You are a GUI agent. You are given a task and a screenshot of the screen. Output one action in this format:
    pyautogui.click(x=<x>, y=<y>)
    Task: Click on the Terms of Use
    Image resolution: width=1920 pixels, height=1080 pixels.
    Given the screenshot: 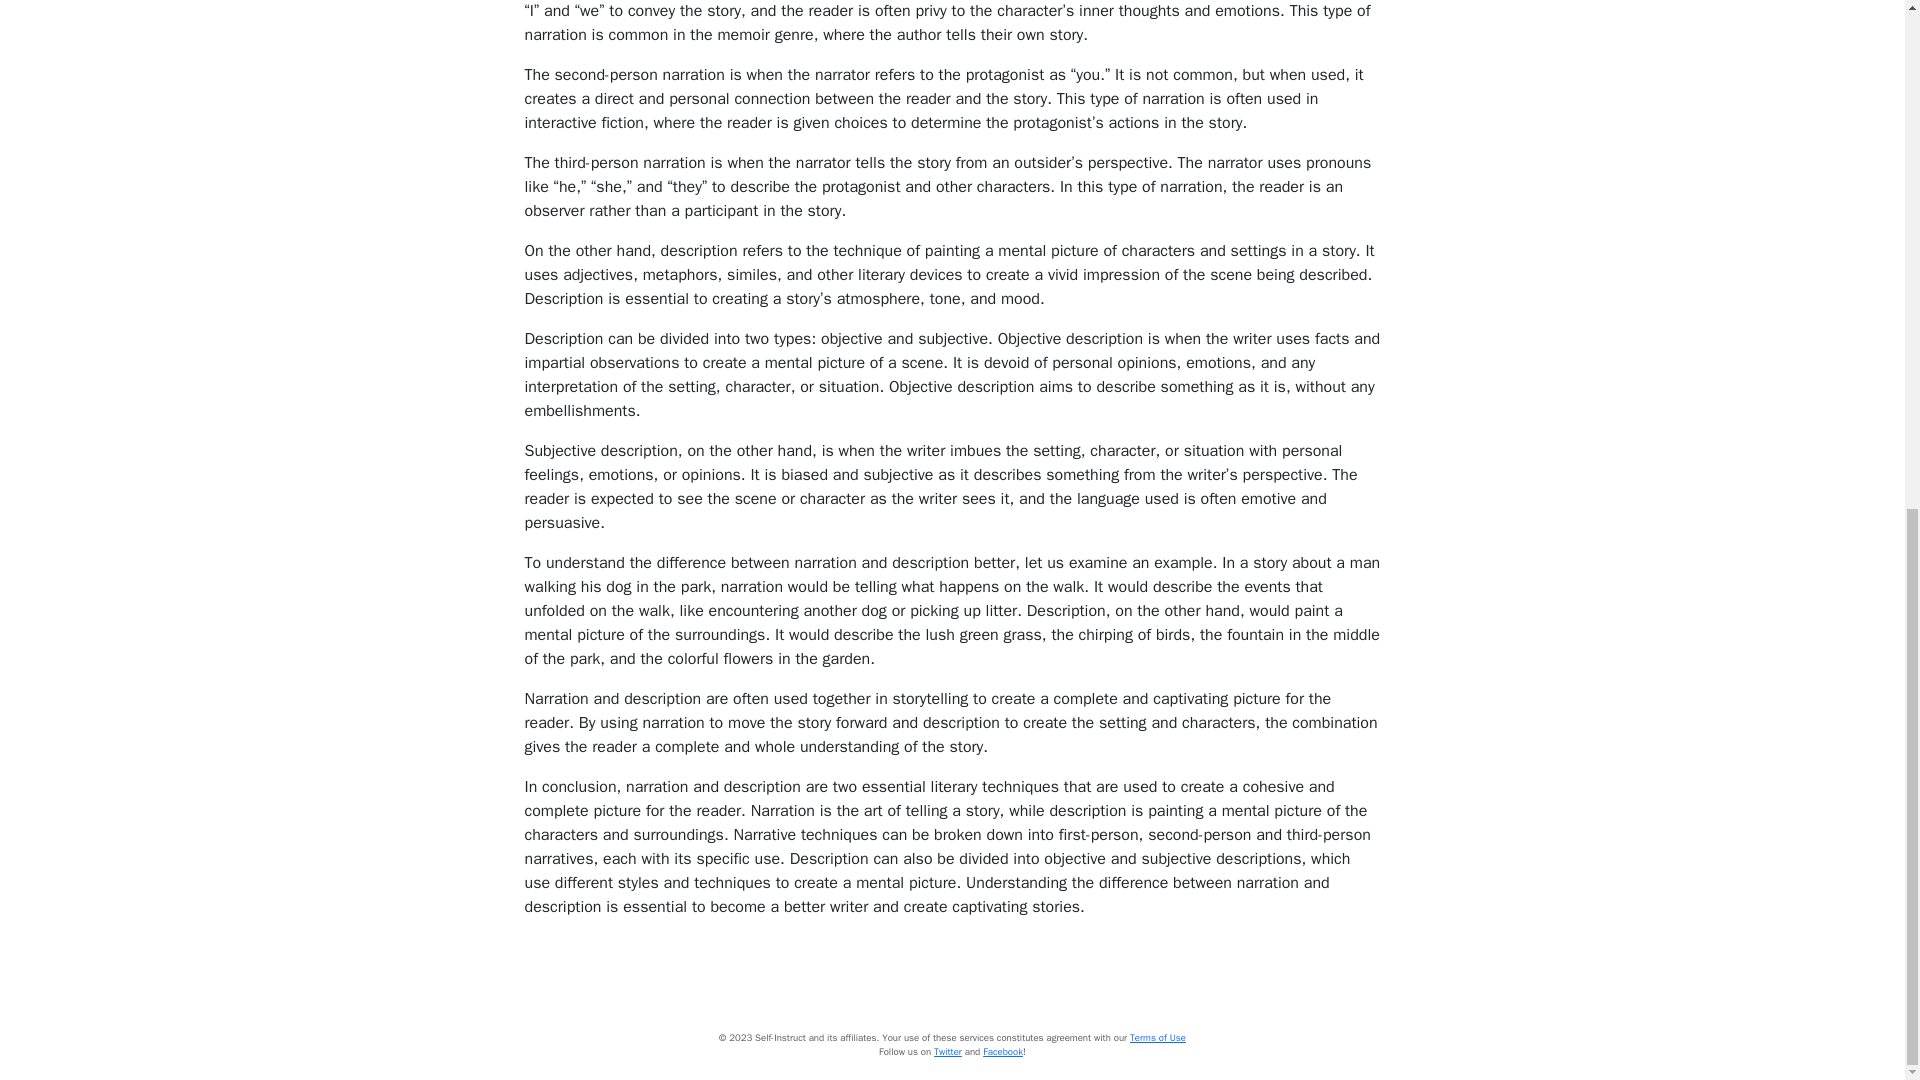 What is the action you would take?
    pyautogui.click(x=1158, y=1038)
    